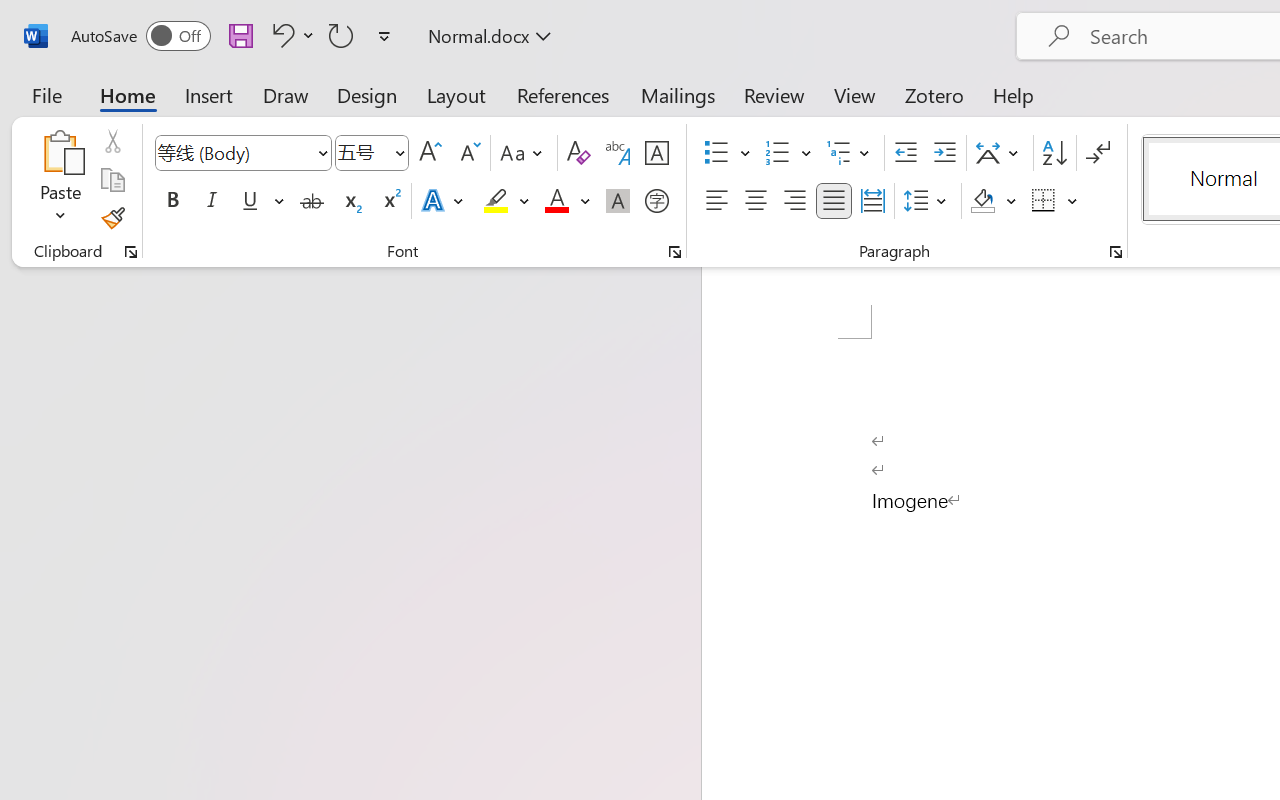  Describe the element at coordinates (350, 201) in the screenshot. I see `Subscript` at that location.